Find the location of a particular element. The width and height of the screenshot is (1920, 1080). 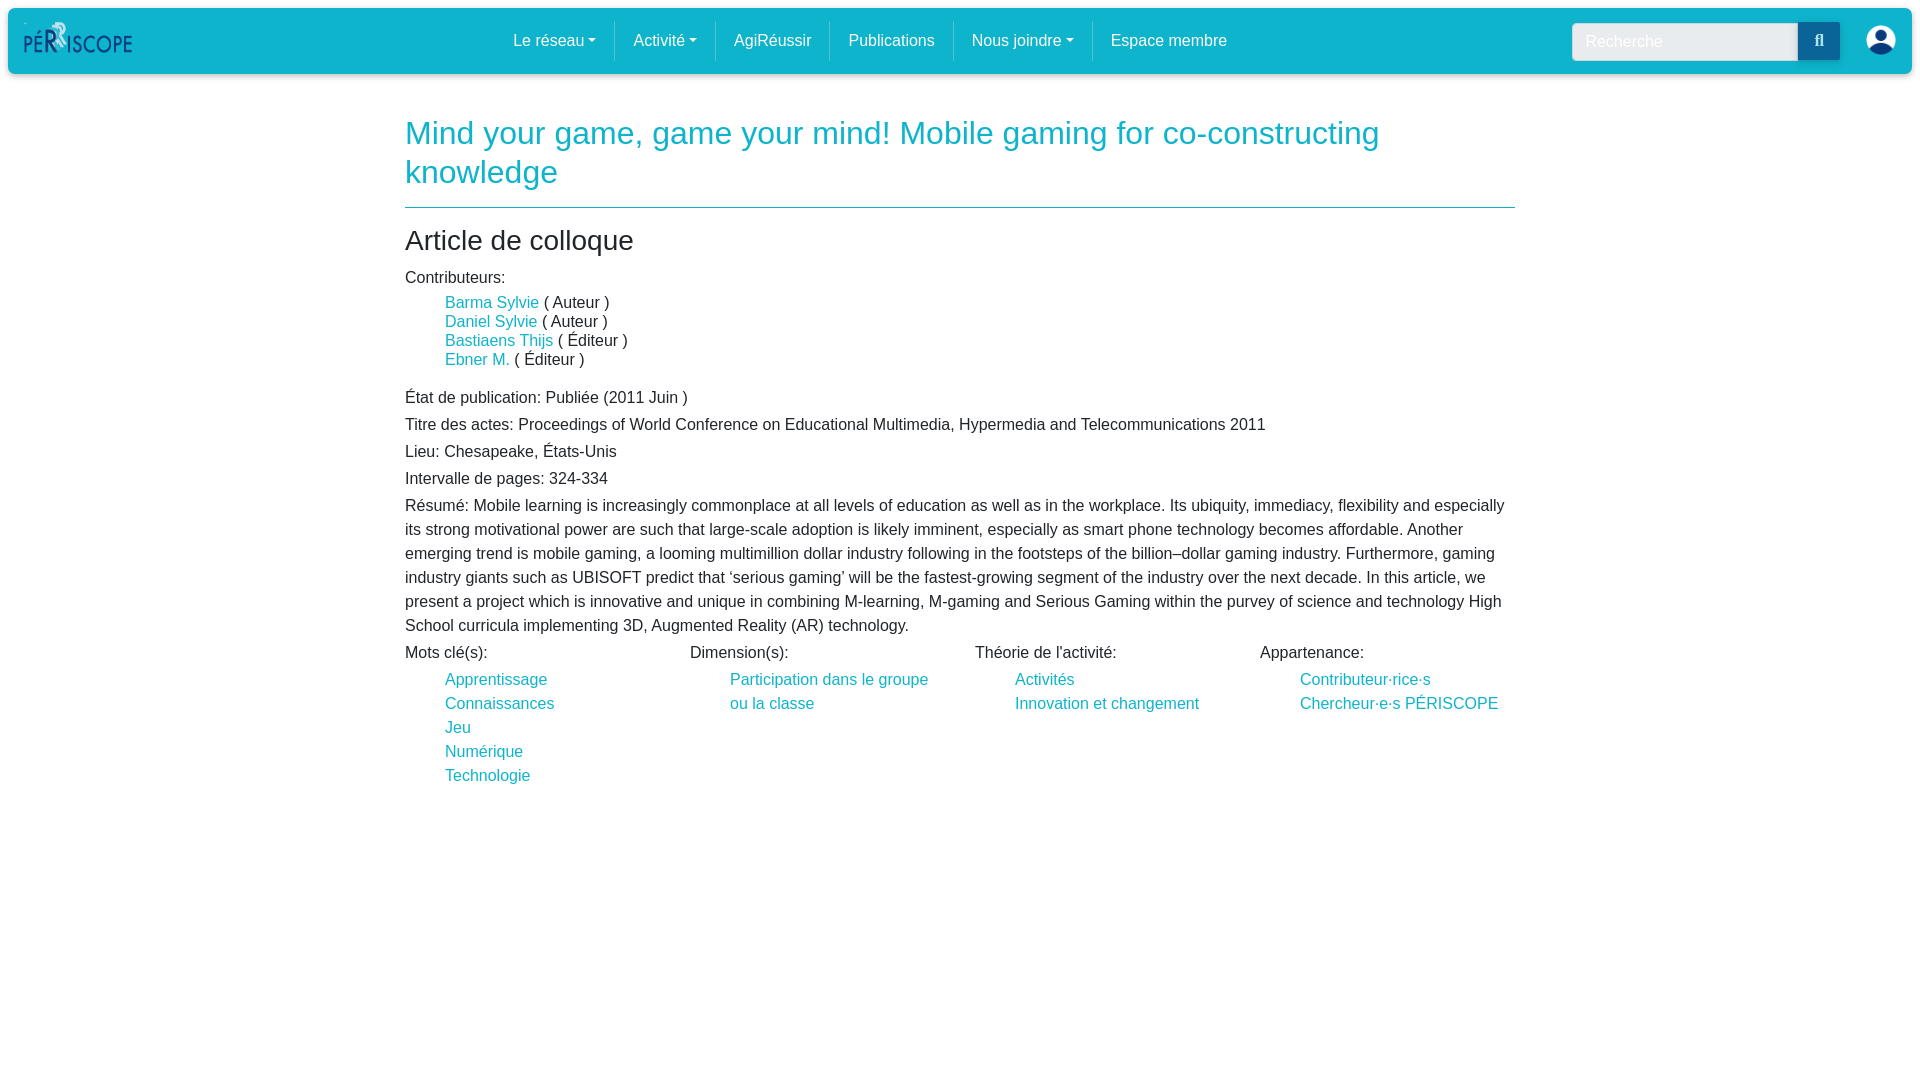

Barma Sylvie is located at coordinates (492, 302).